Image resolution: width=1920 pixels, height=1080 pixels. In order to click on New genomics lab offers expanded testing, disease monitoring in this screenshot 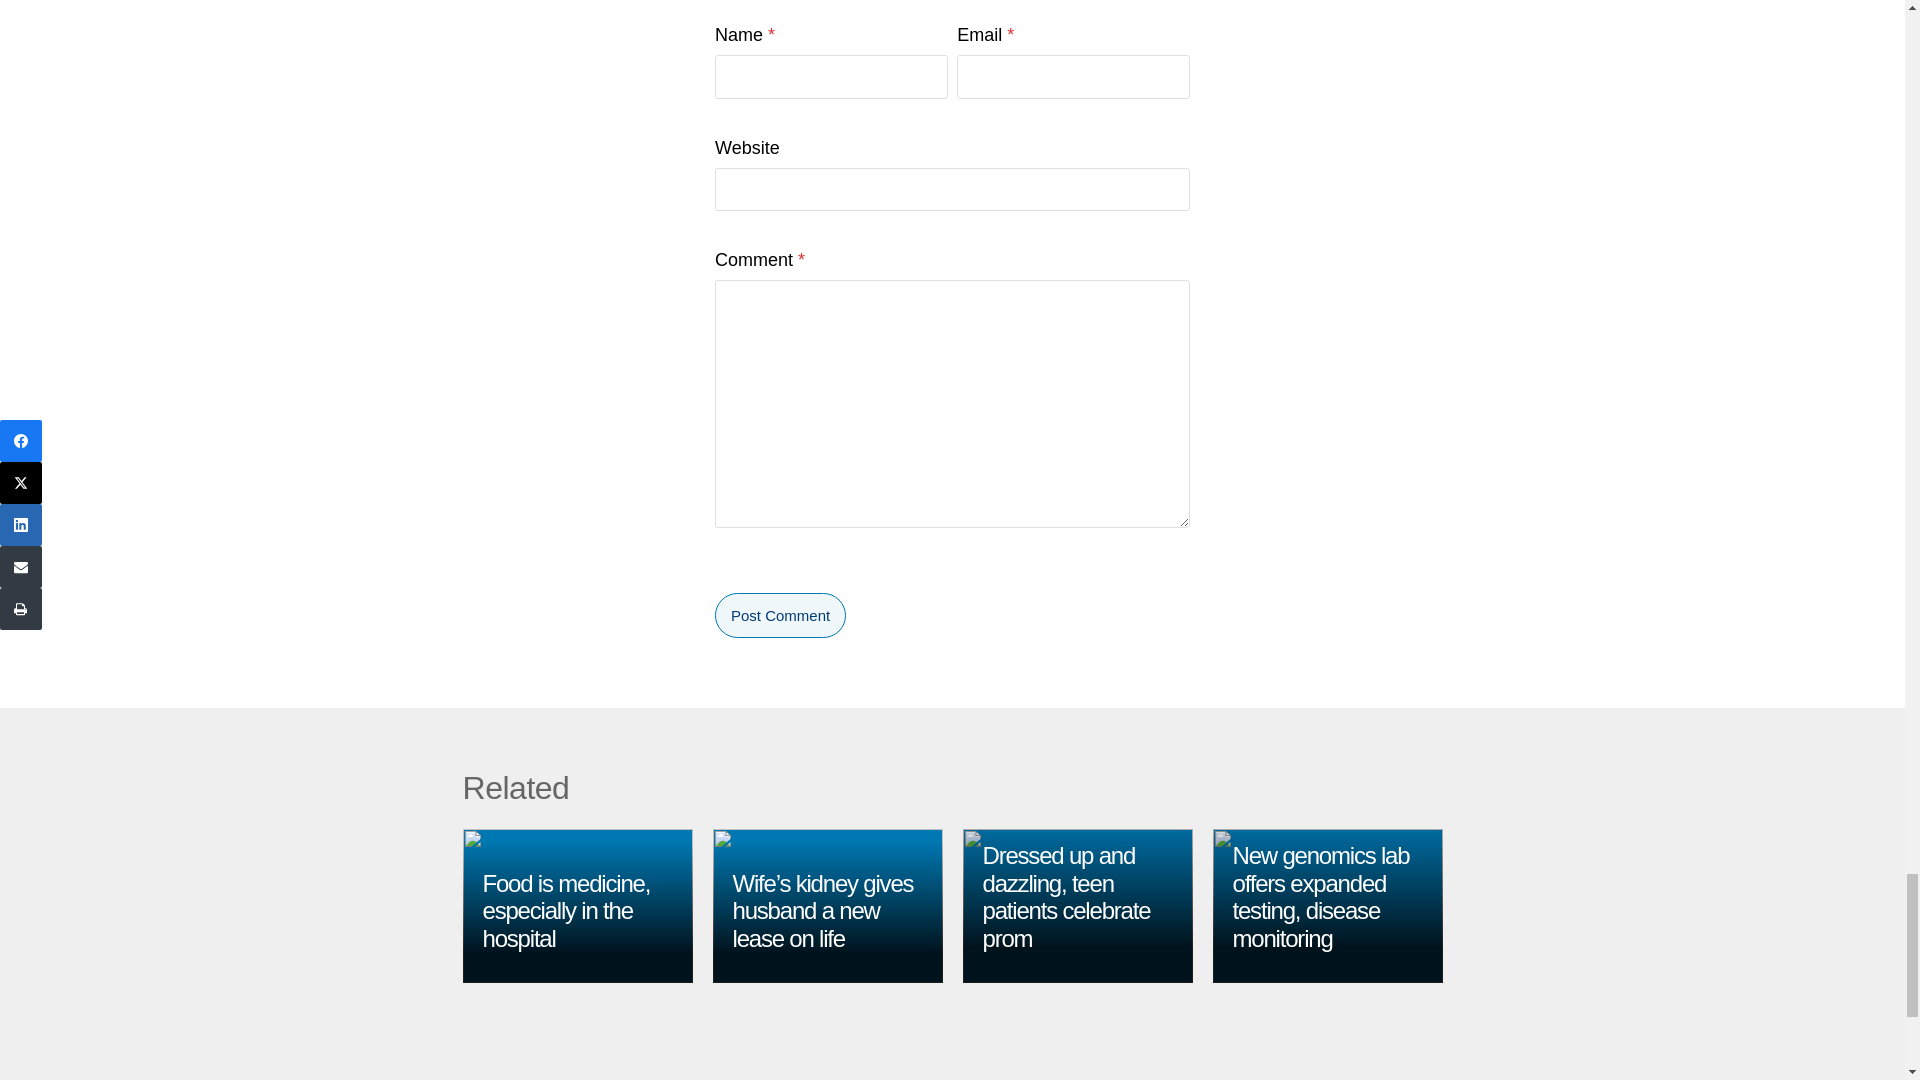, I will do `click(1320, 896)`.